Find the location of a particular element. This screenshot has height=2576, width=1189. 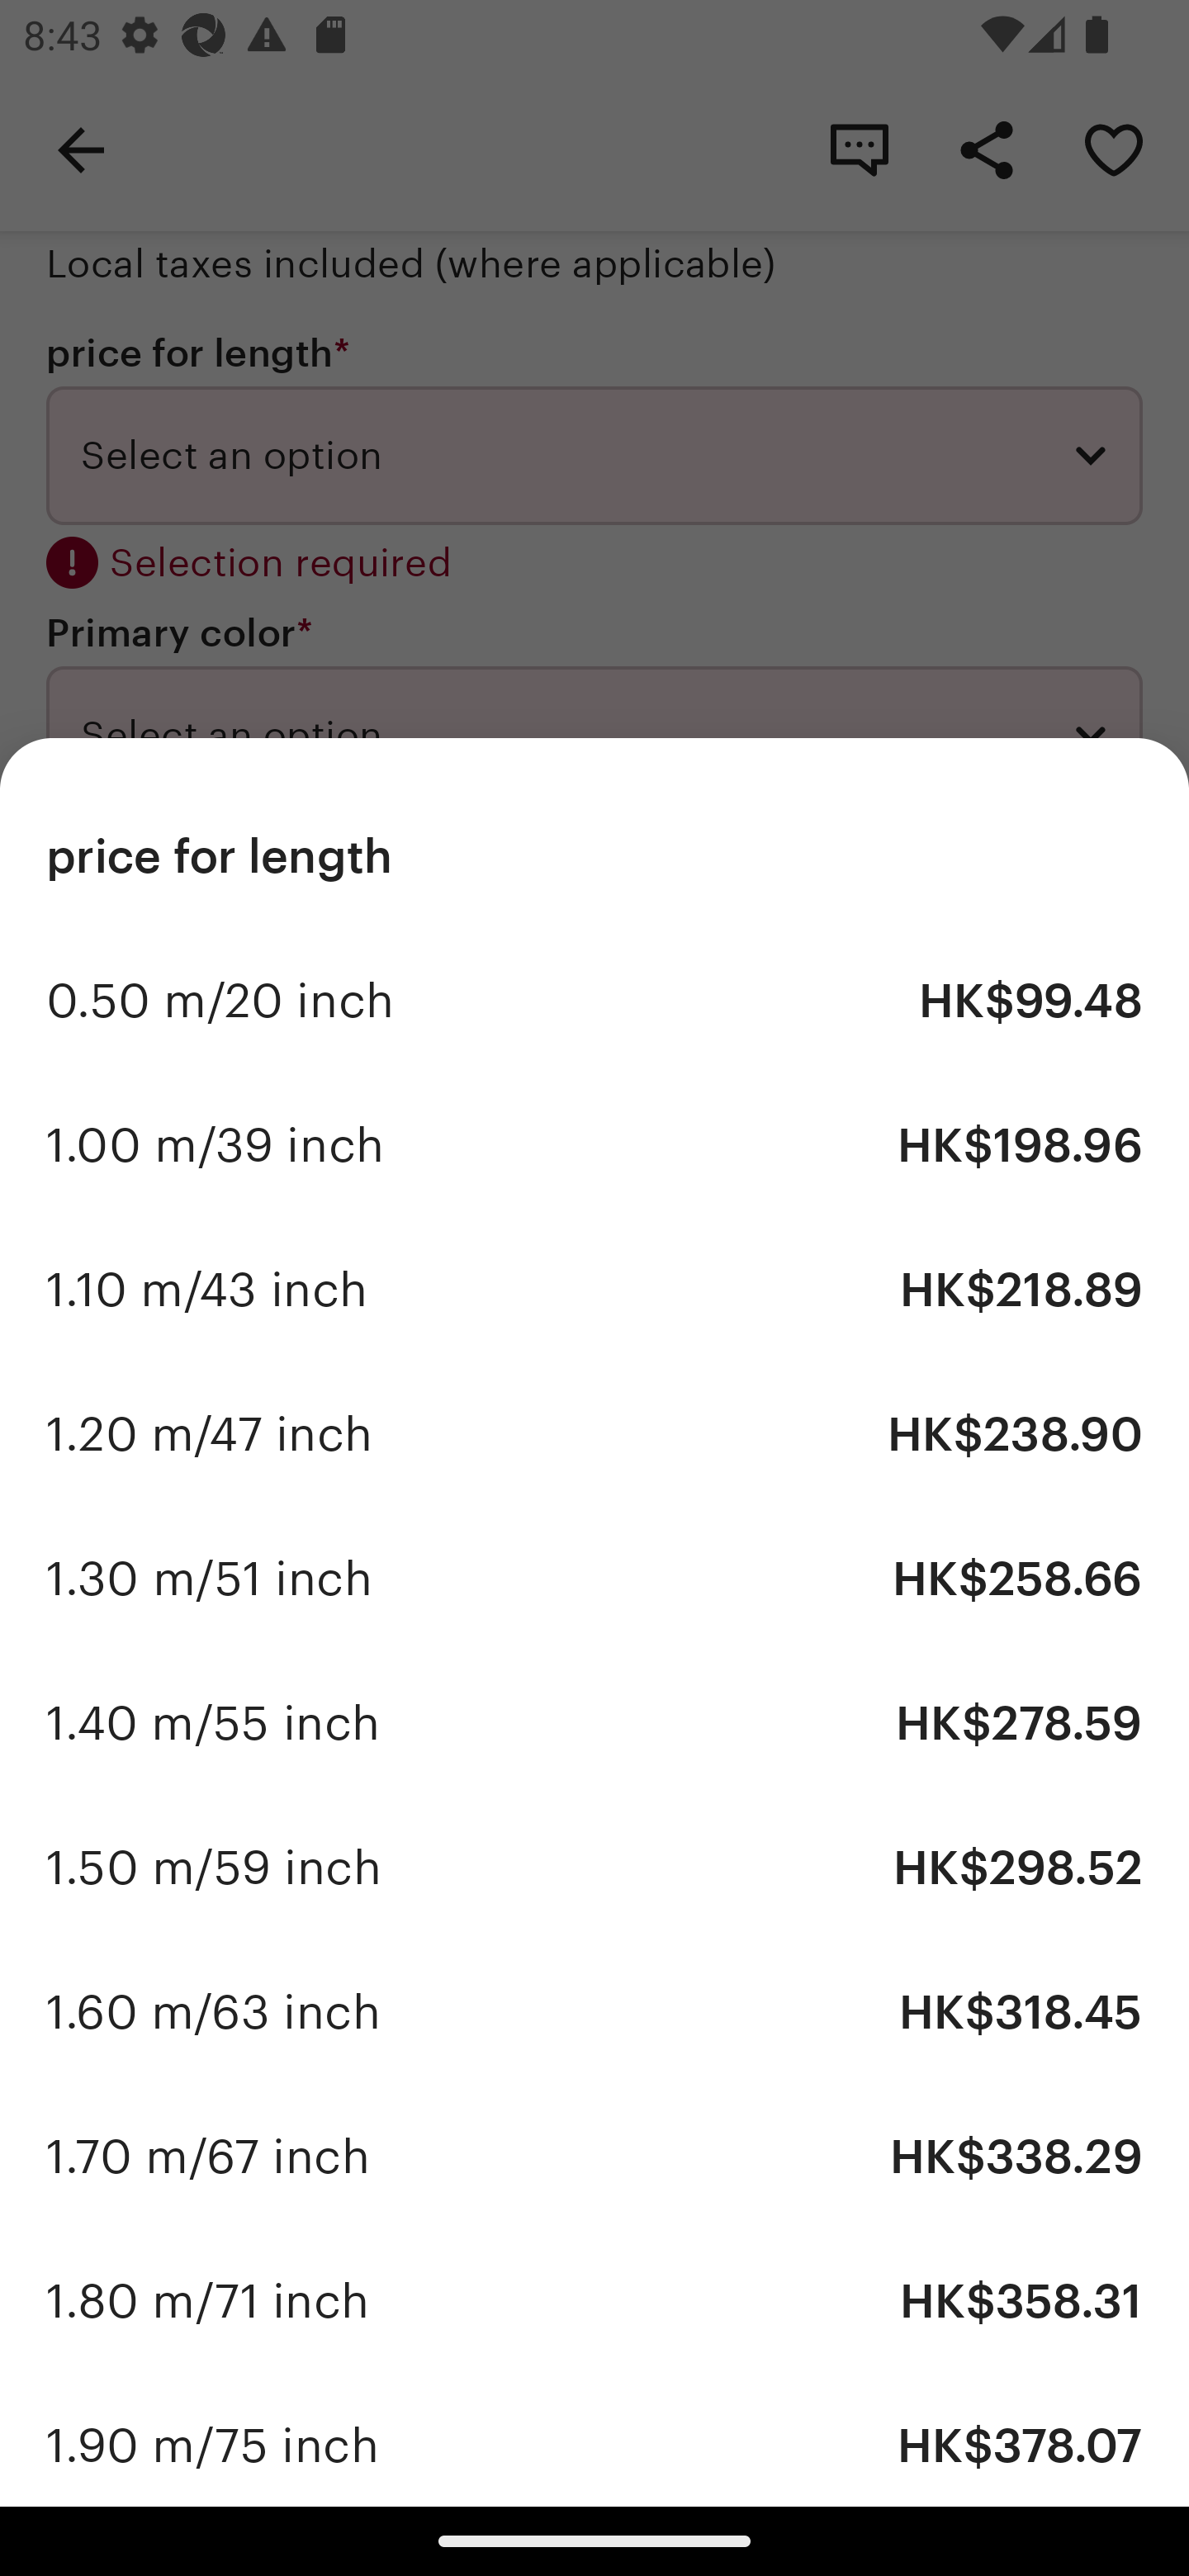

1.20 m/47 inch HK$238.90 is located at coordinates (594, 1435).